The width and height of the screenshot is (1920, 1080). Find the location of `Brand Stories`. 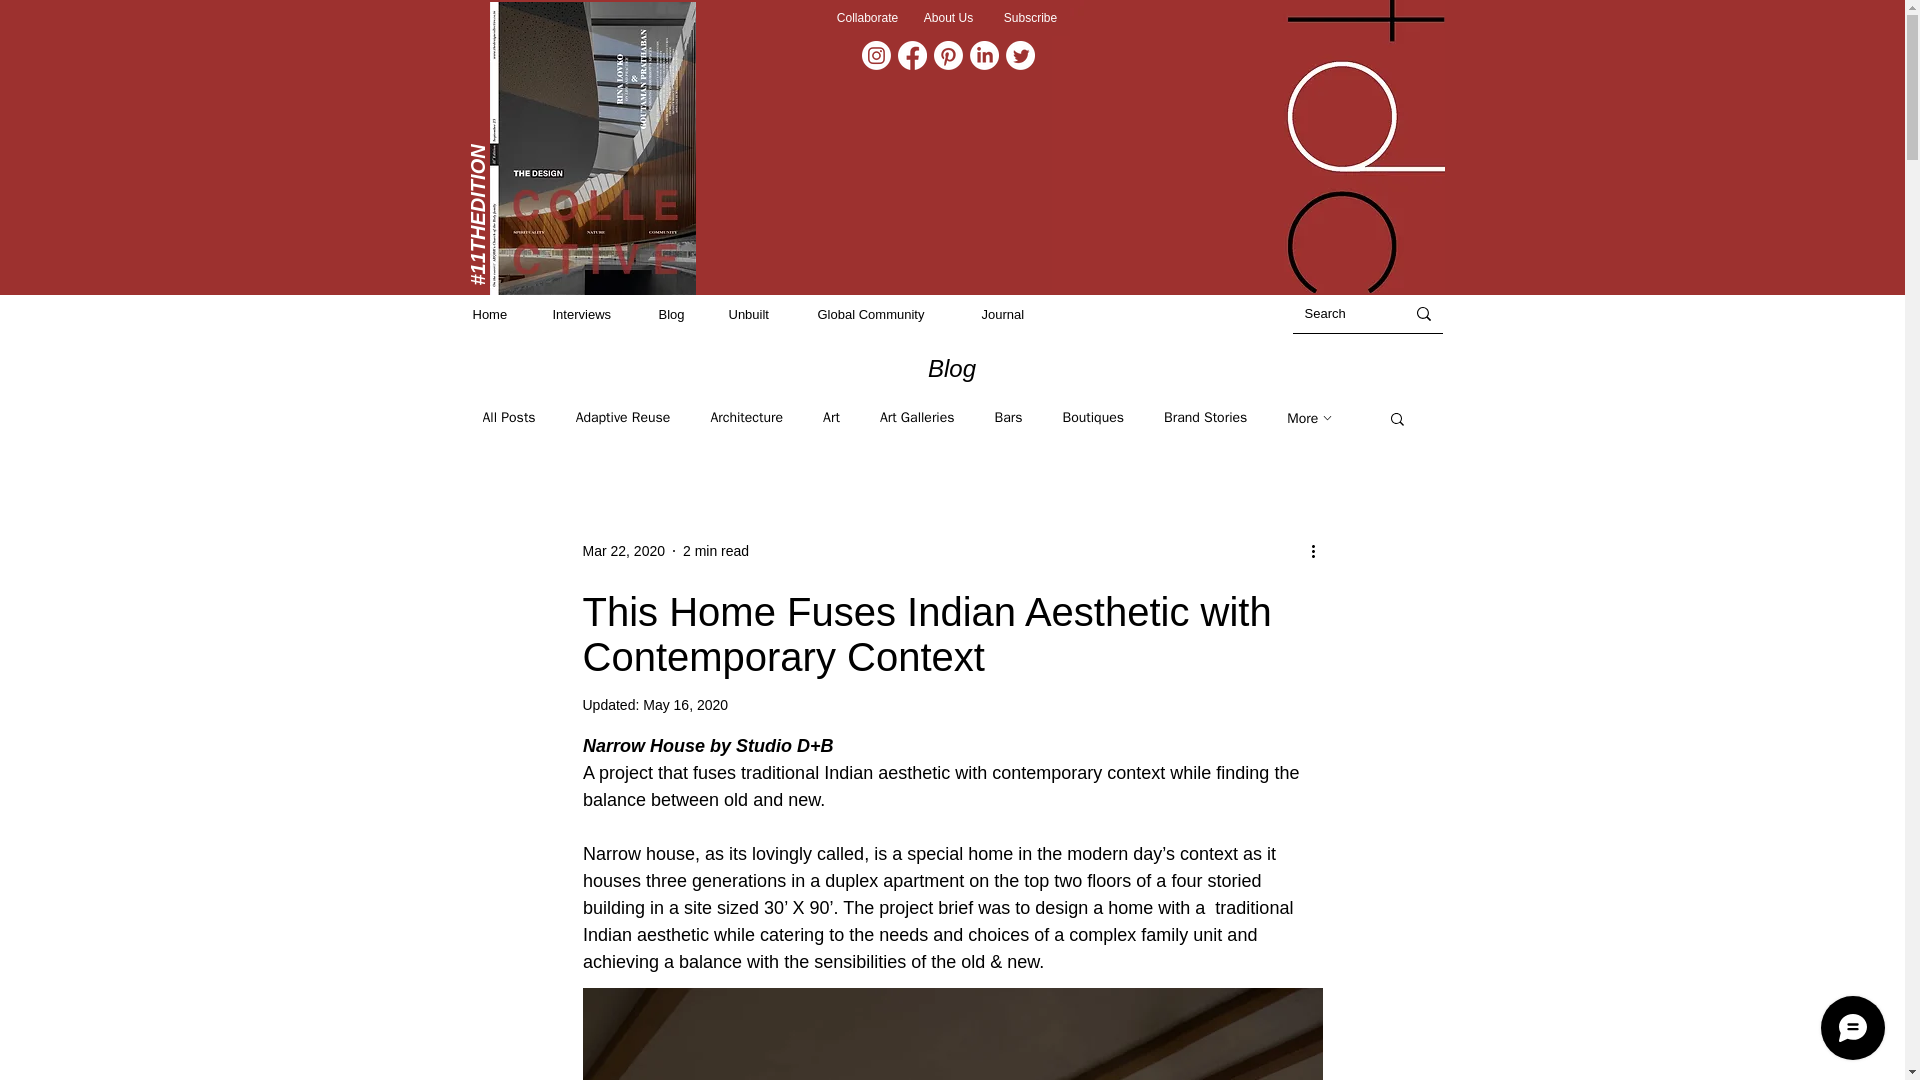

Brand Stories is located at coordinates (1204, 418).